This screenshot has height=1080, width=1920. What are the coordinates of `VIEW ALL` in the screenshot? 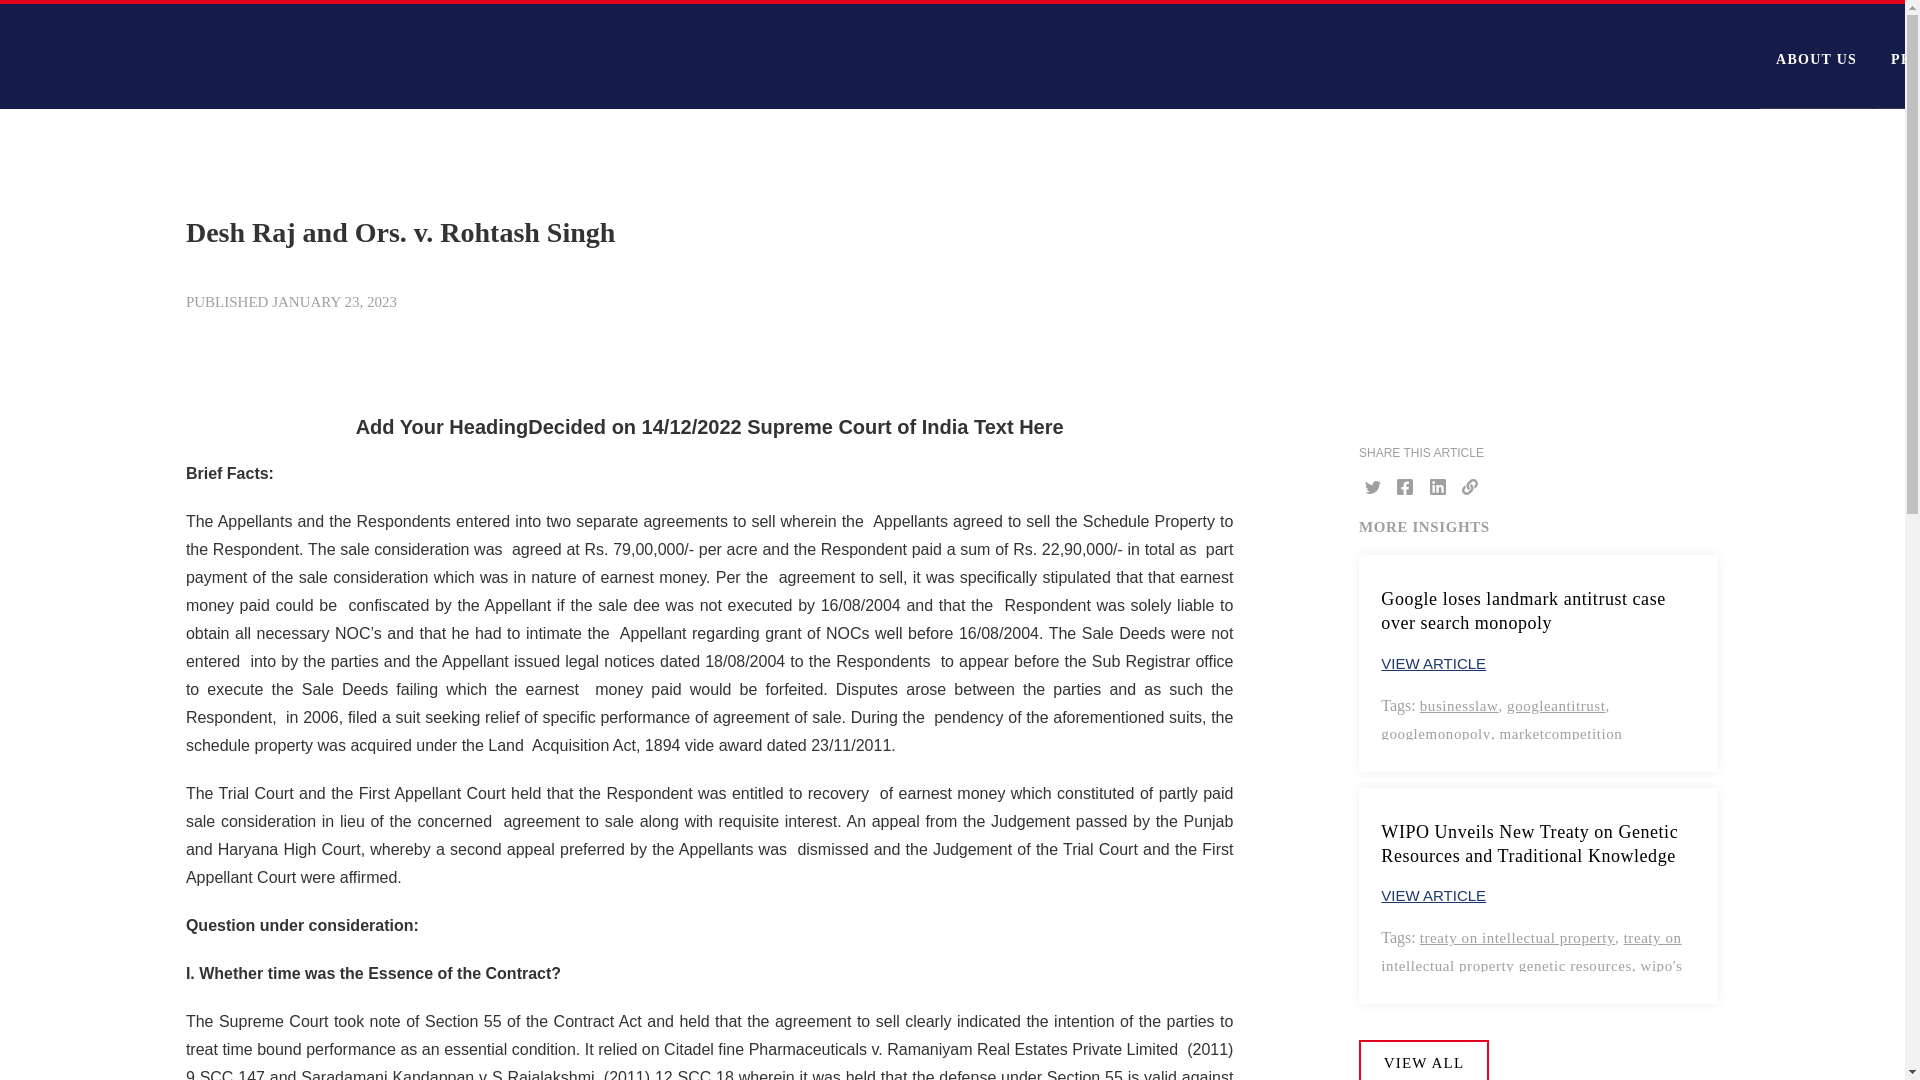 It's located at (1424, 1060).